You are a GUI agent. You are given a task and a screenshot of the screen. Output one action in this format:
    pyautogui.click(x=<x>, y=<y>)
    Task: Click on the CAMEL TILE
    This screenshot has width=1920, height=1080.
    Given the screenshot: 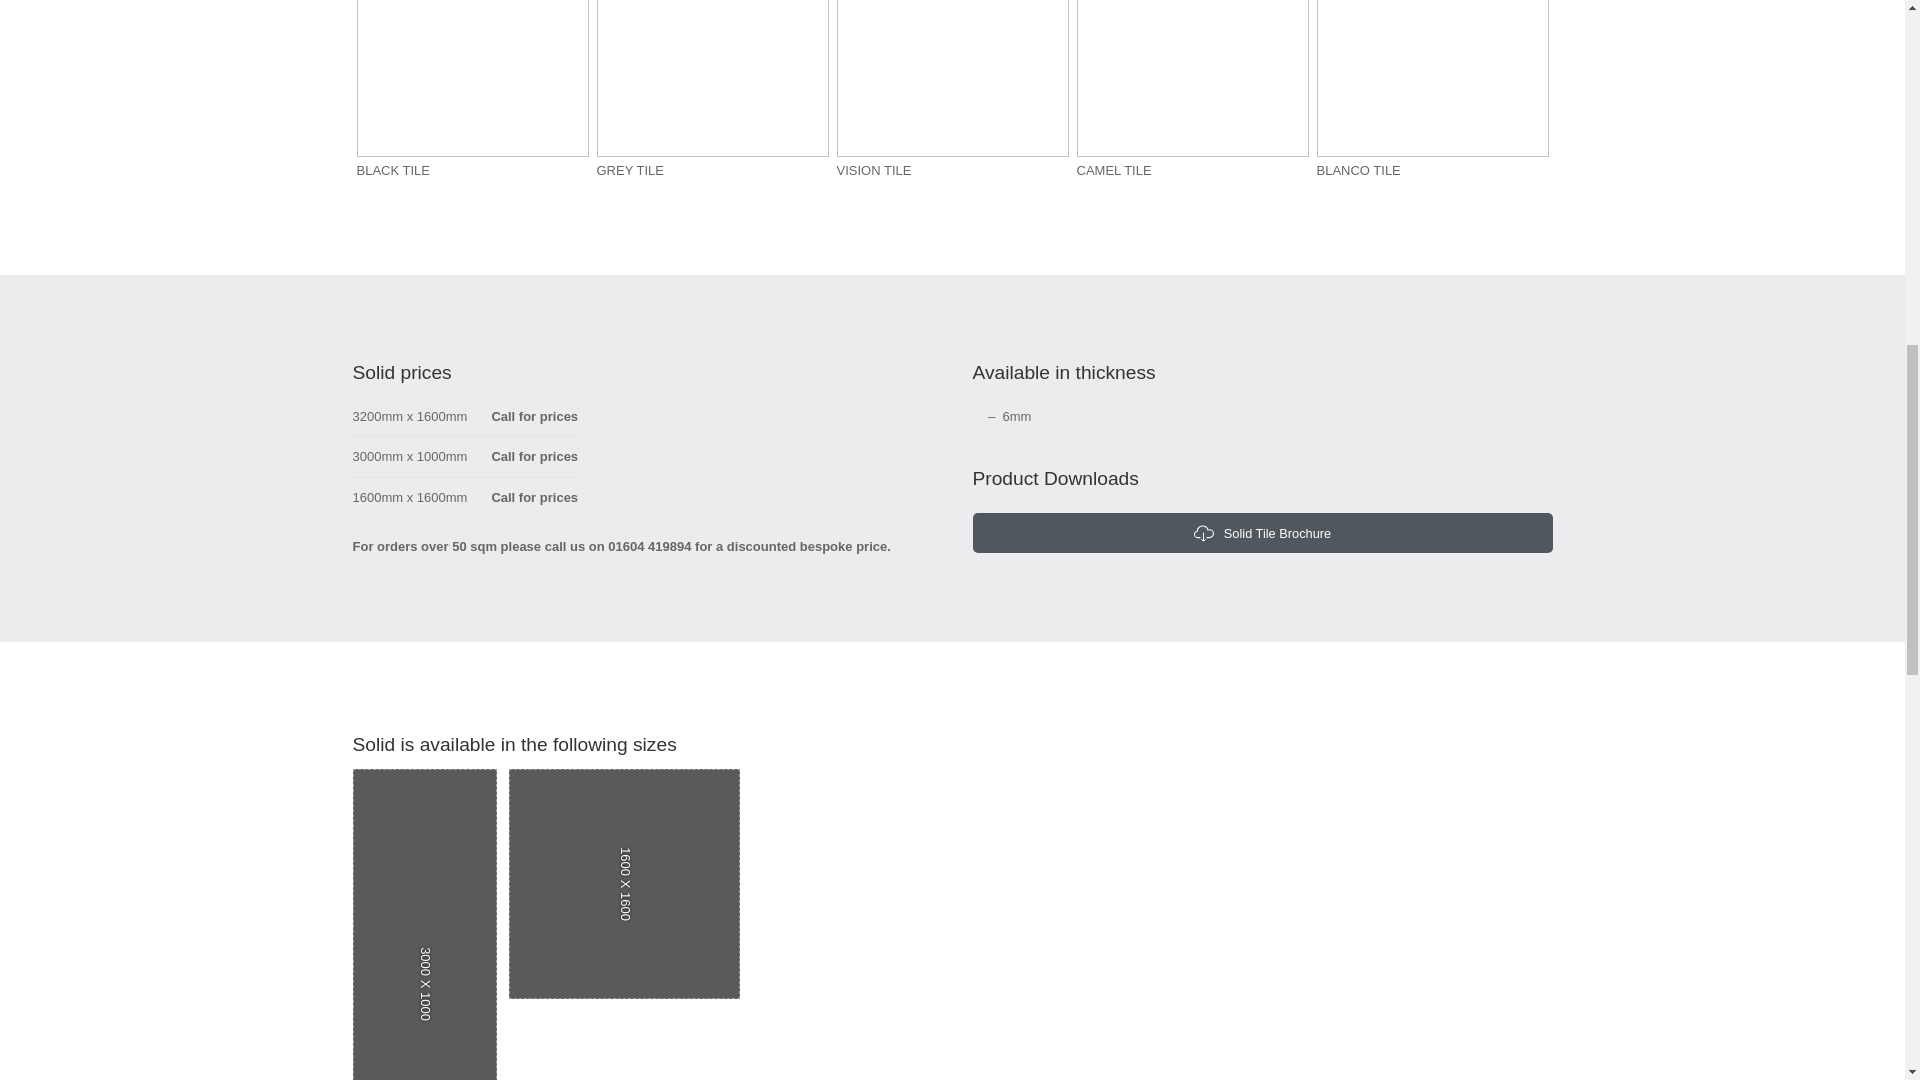 What is the action you would take?
    pyautogui.click(x=1191, y=92)
    